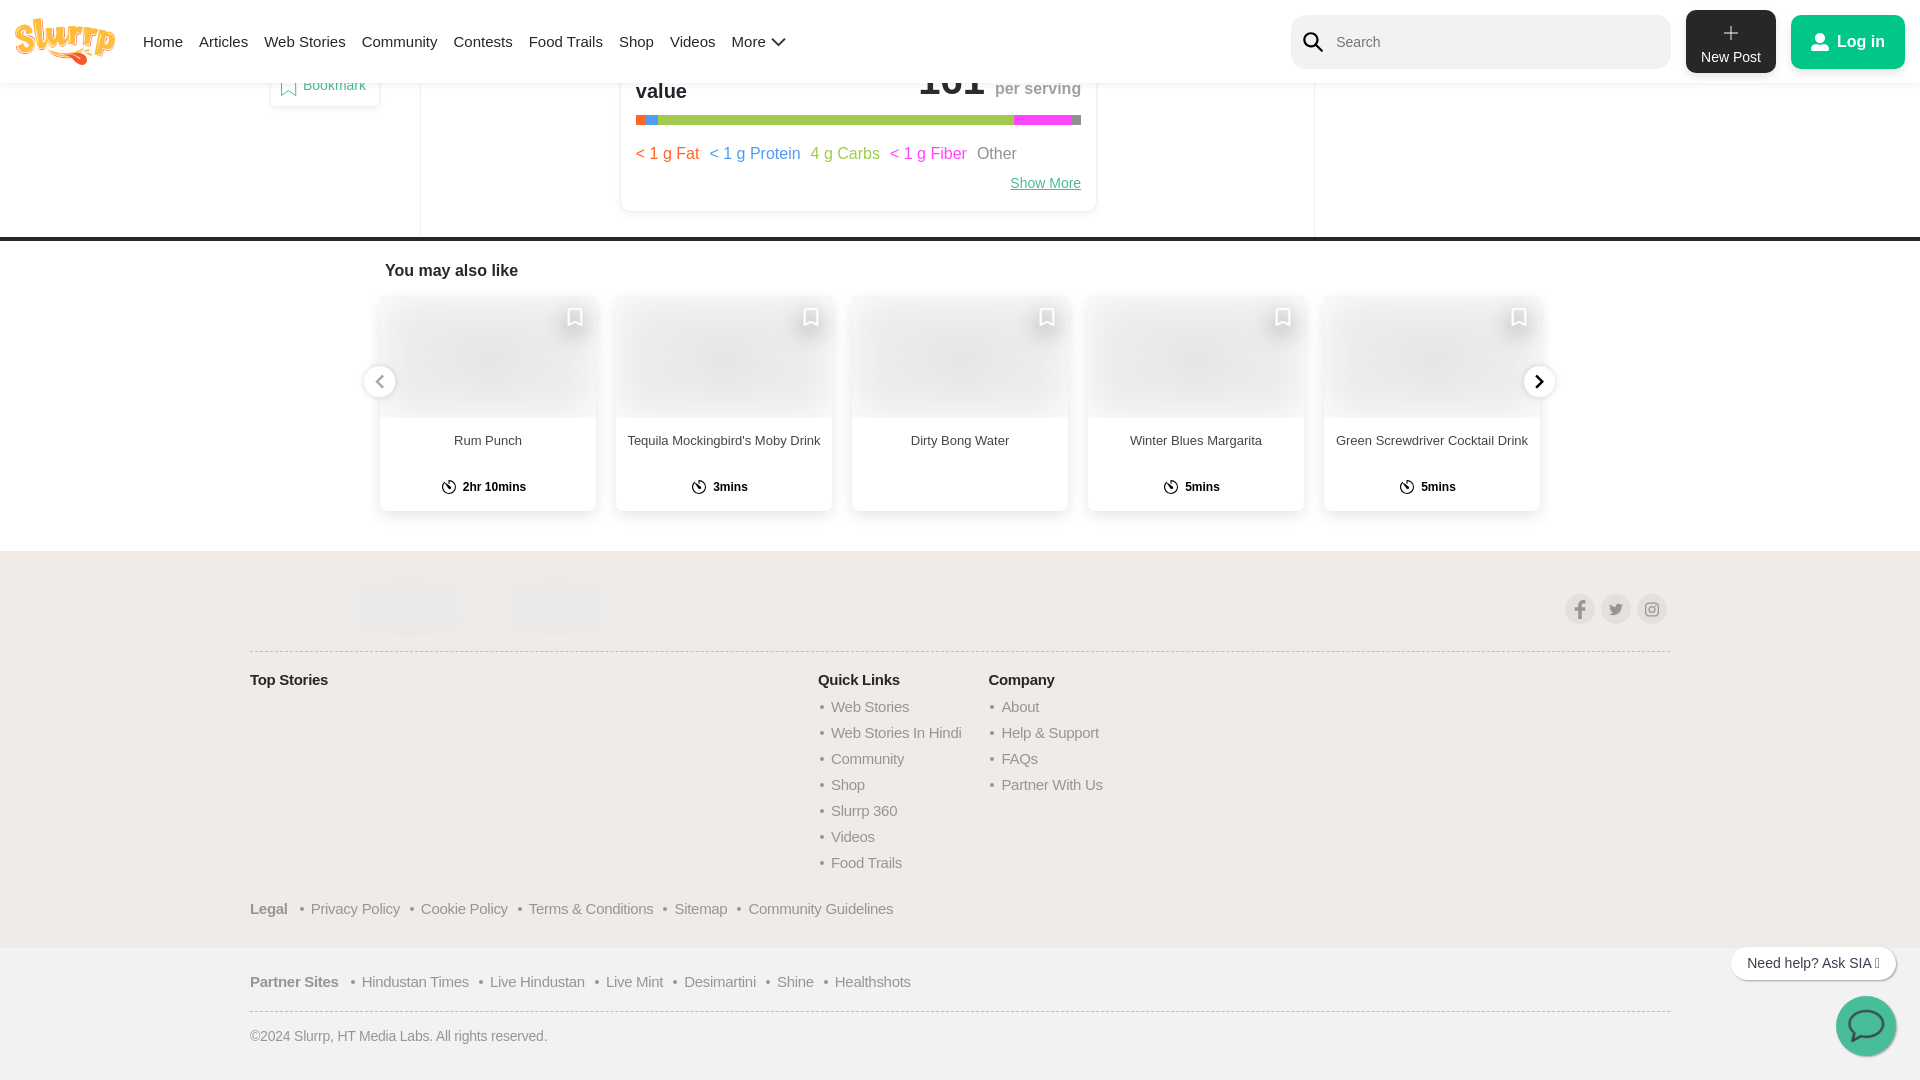 This screenshot has width=1920, height=1080. Describe the element at coordinates (488, 356) in the screenshot. I see `Rum Punch` at that location.